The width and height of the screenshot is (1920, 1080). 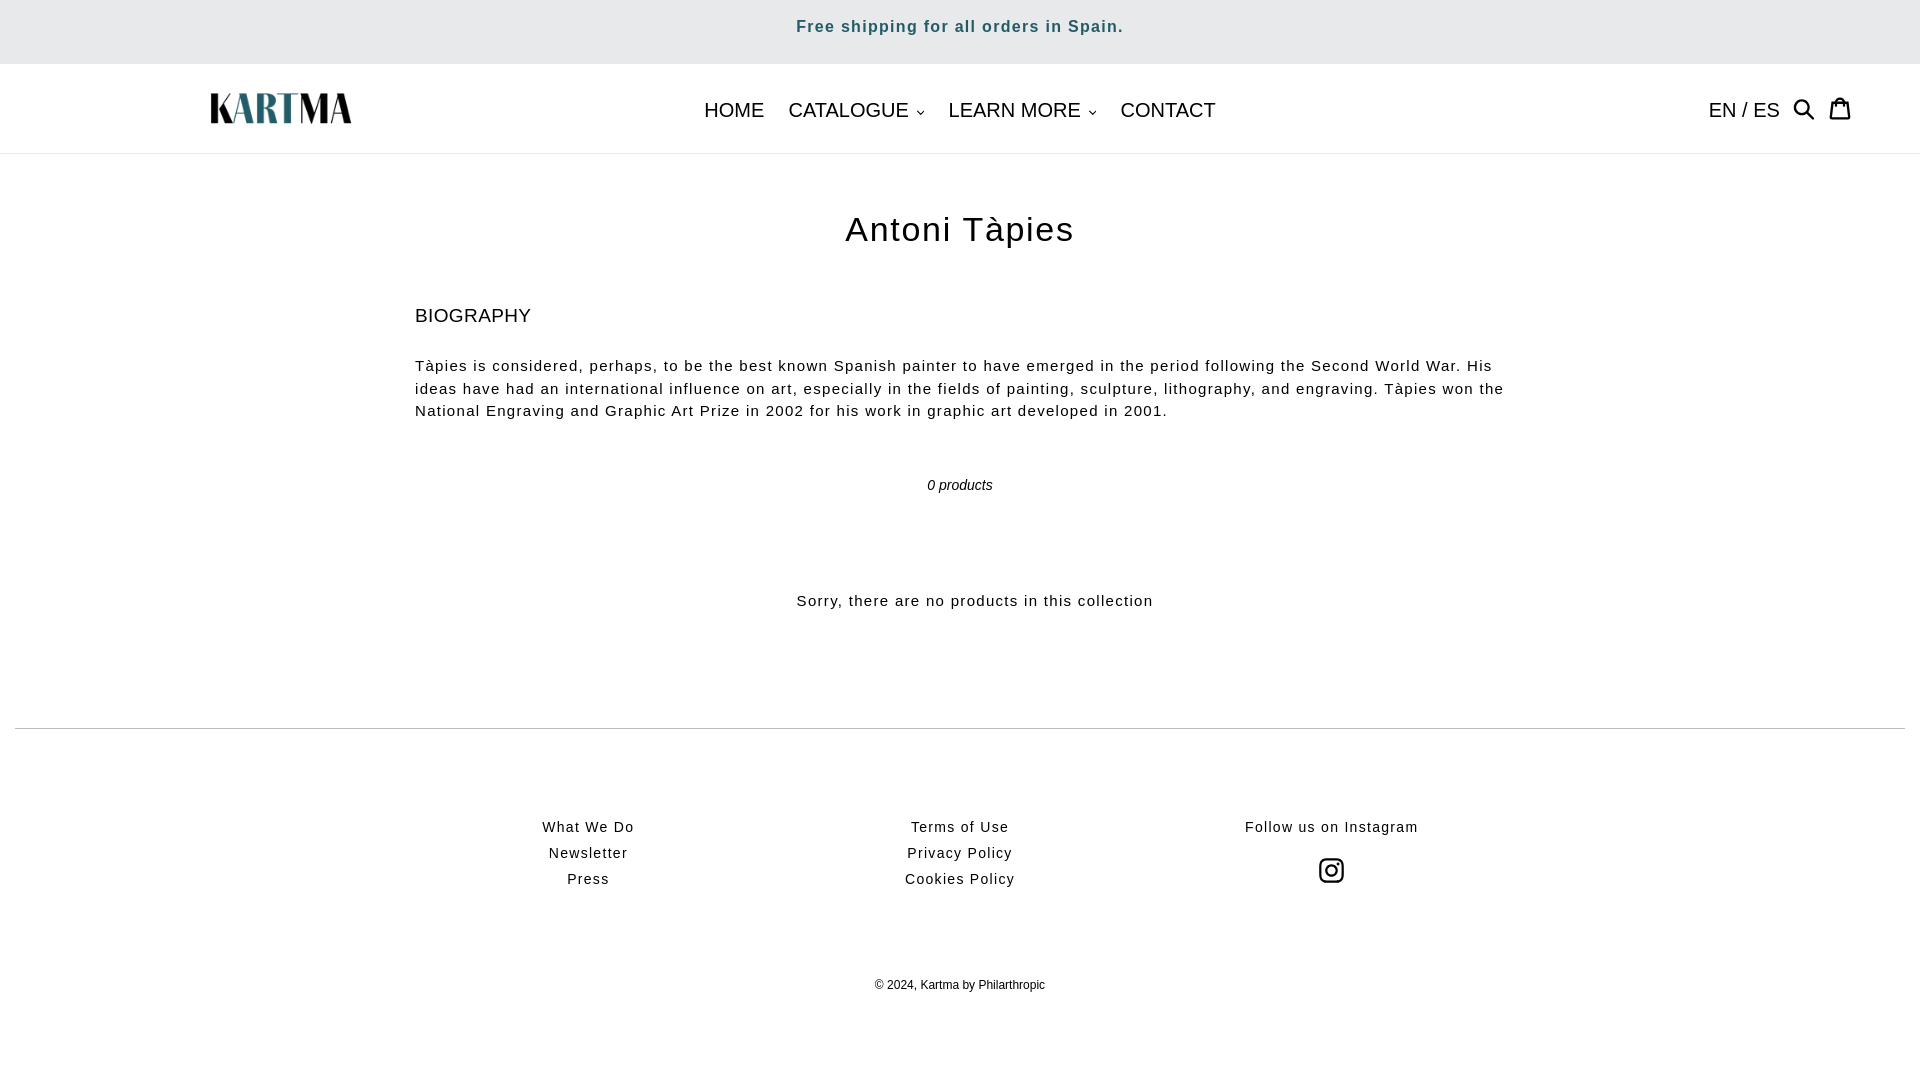 What do you see at coordinates (588, 852) in the screenshot?
I see `Newsletter` at bounding box center [588, 852].